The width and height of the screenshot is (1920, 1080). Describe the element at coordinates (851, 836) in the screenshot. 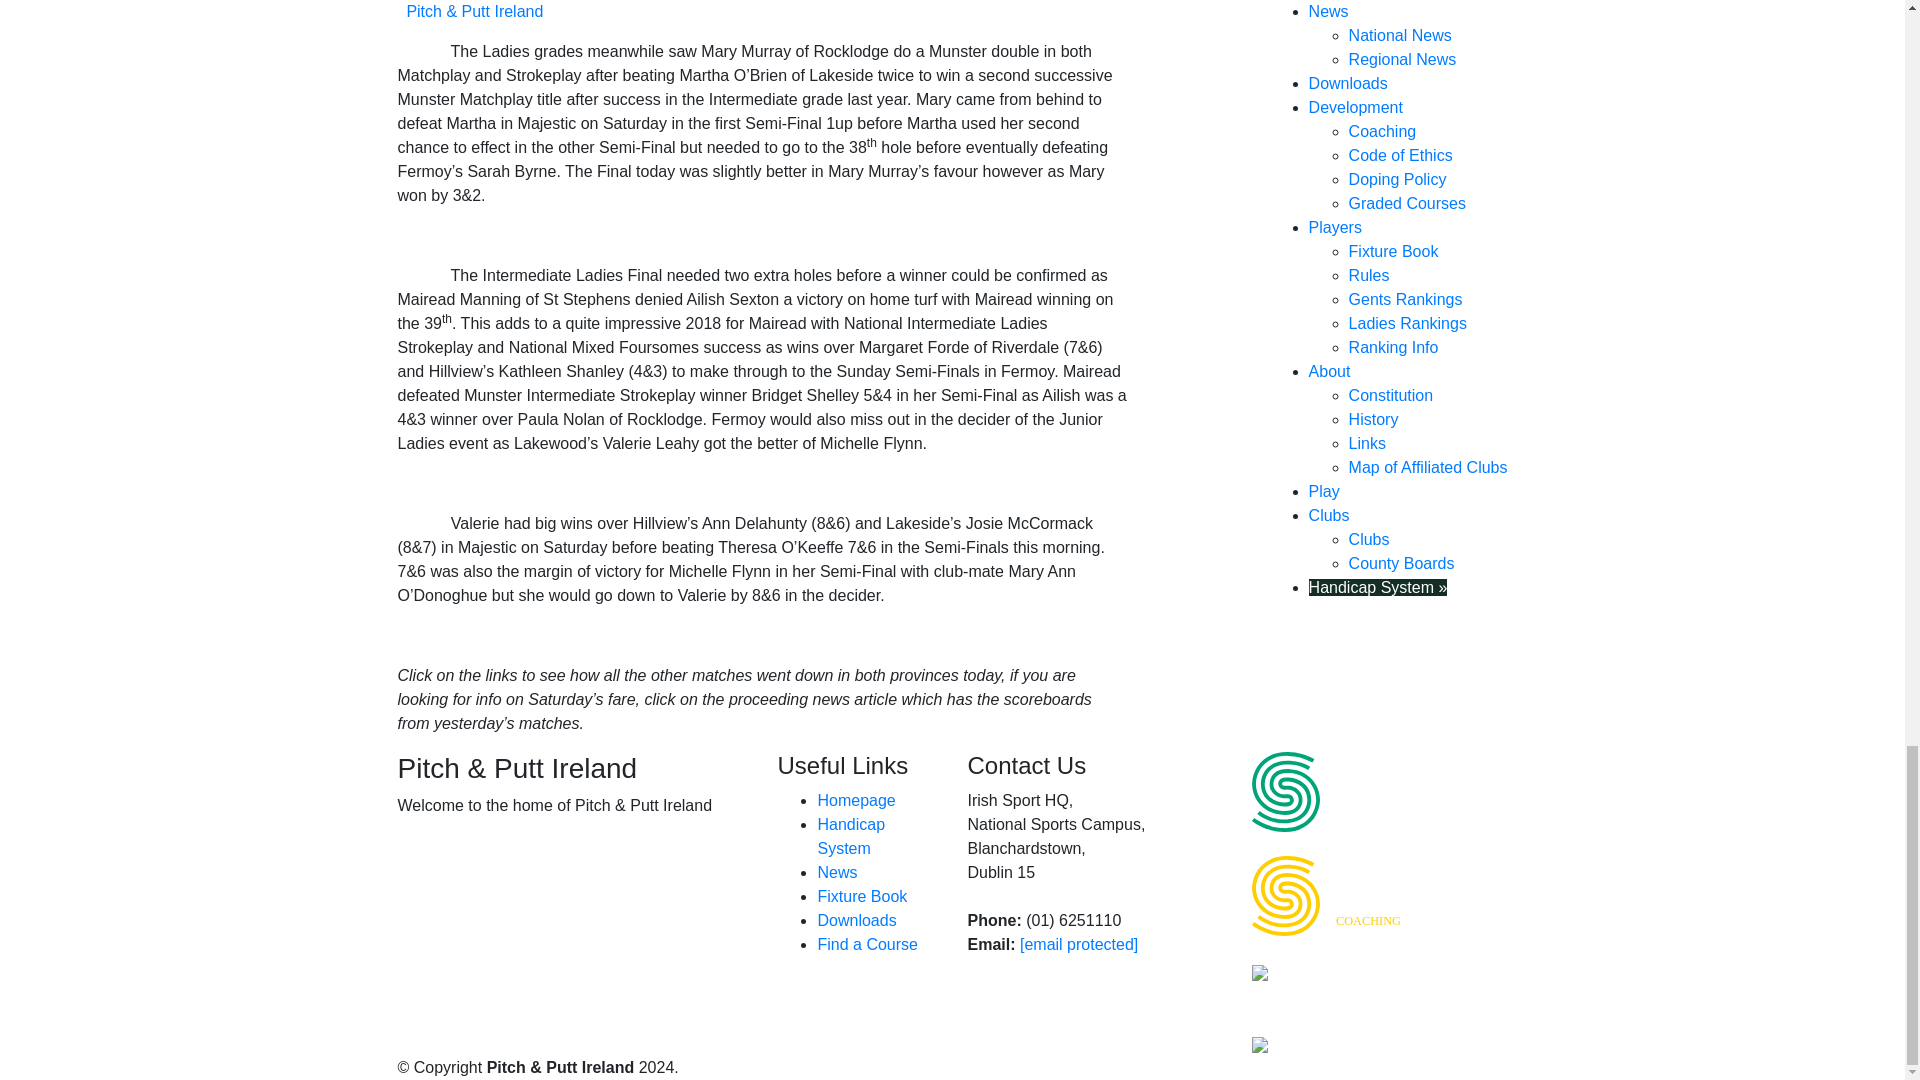

I see `Sport Ireland  homepage` at that location.